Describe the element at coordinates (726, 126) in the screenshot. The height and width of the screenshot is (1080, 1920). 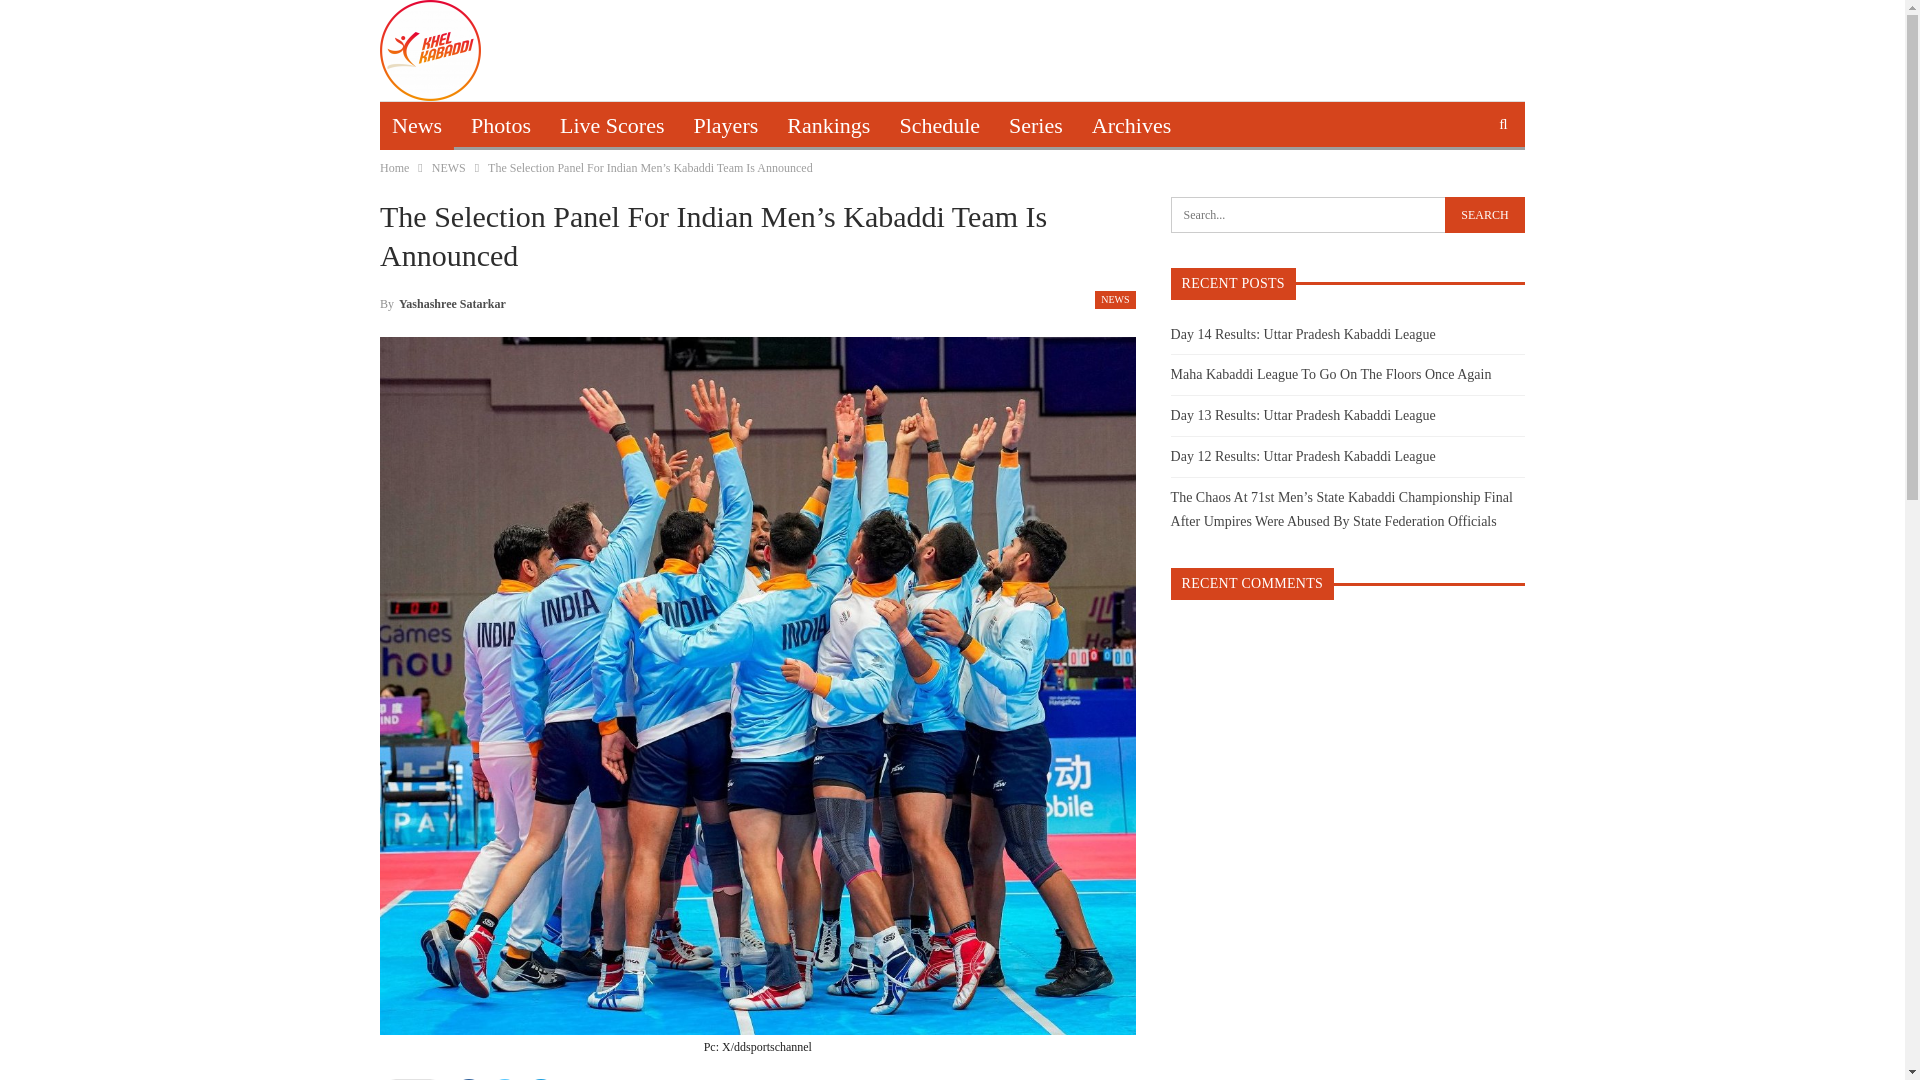
I see `Players` at that location.